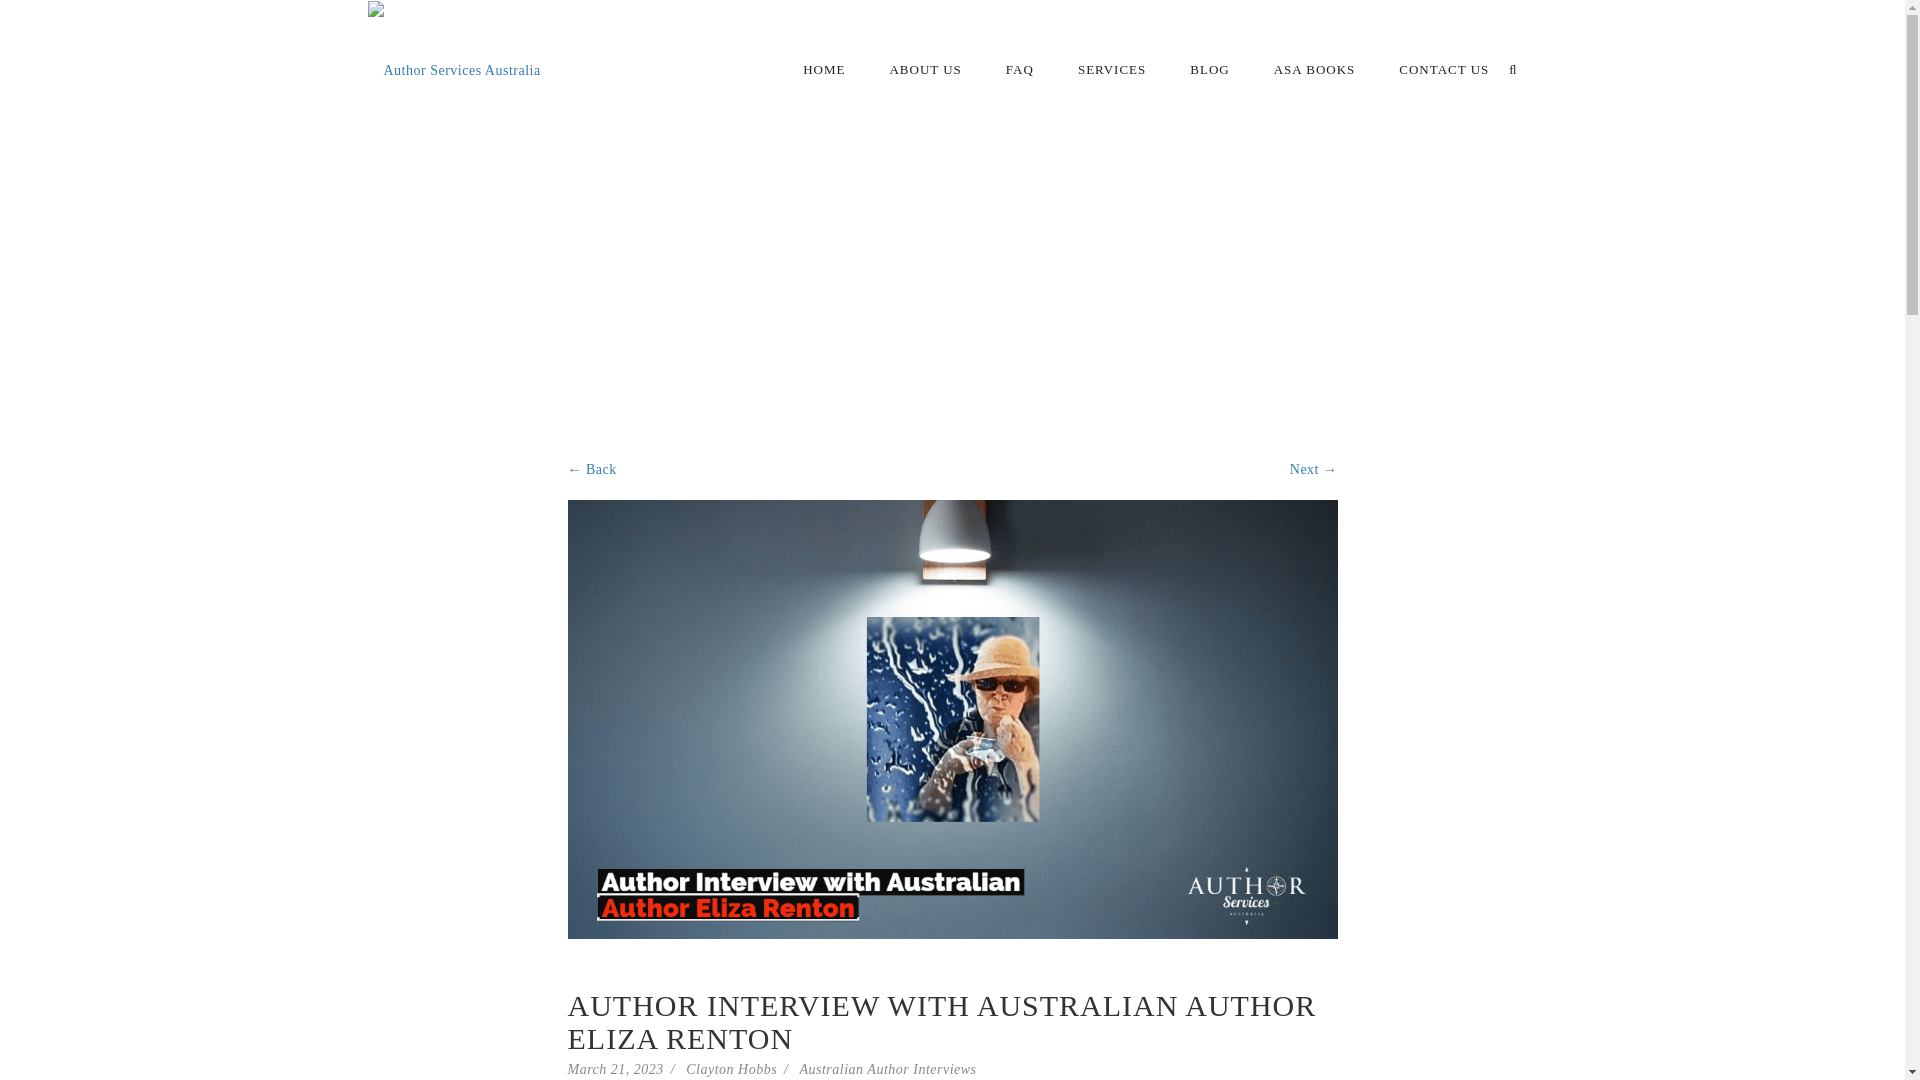 The image size is (1920, 1080). What do you see at coordinates (886, 1068) in the screenshot?
I see `Australian Author Interviews` at bounding box center [886, 1068].